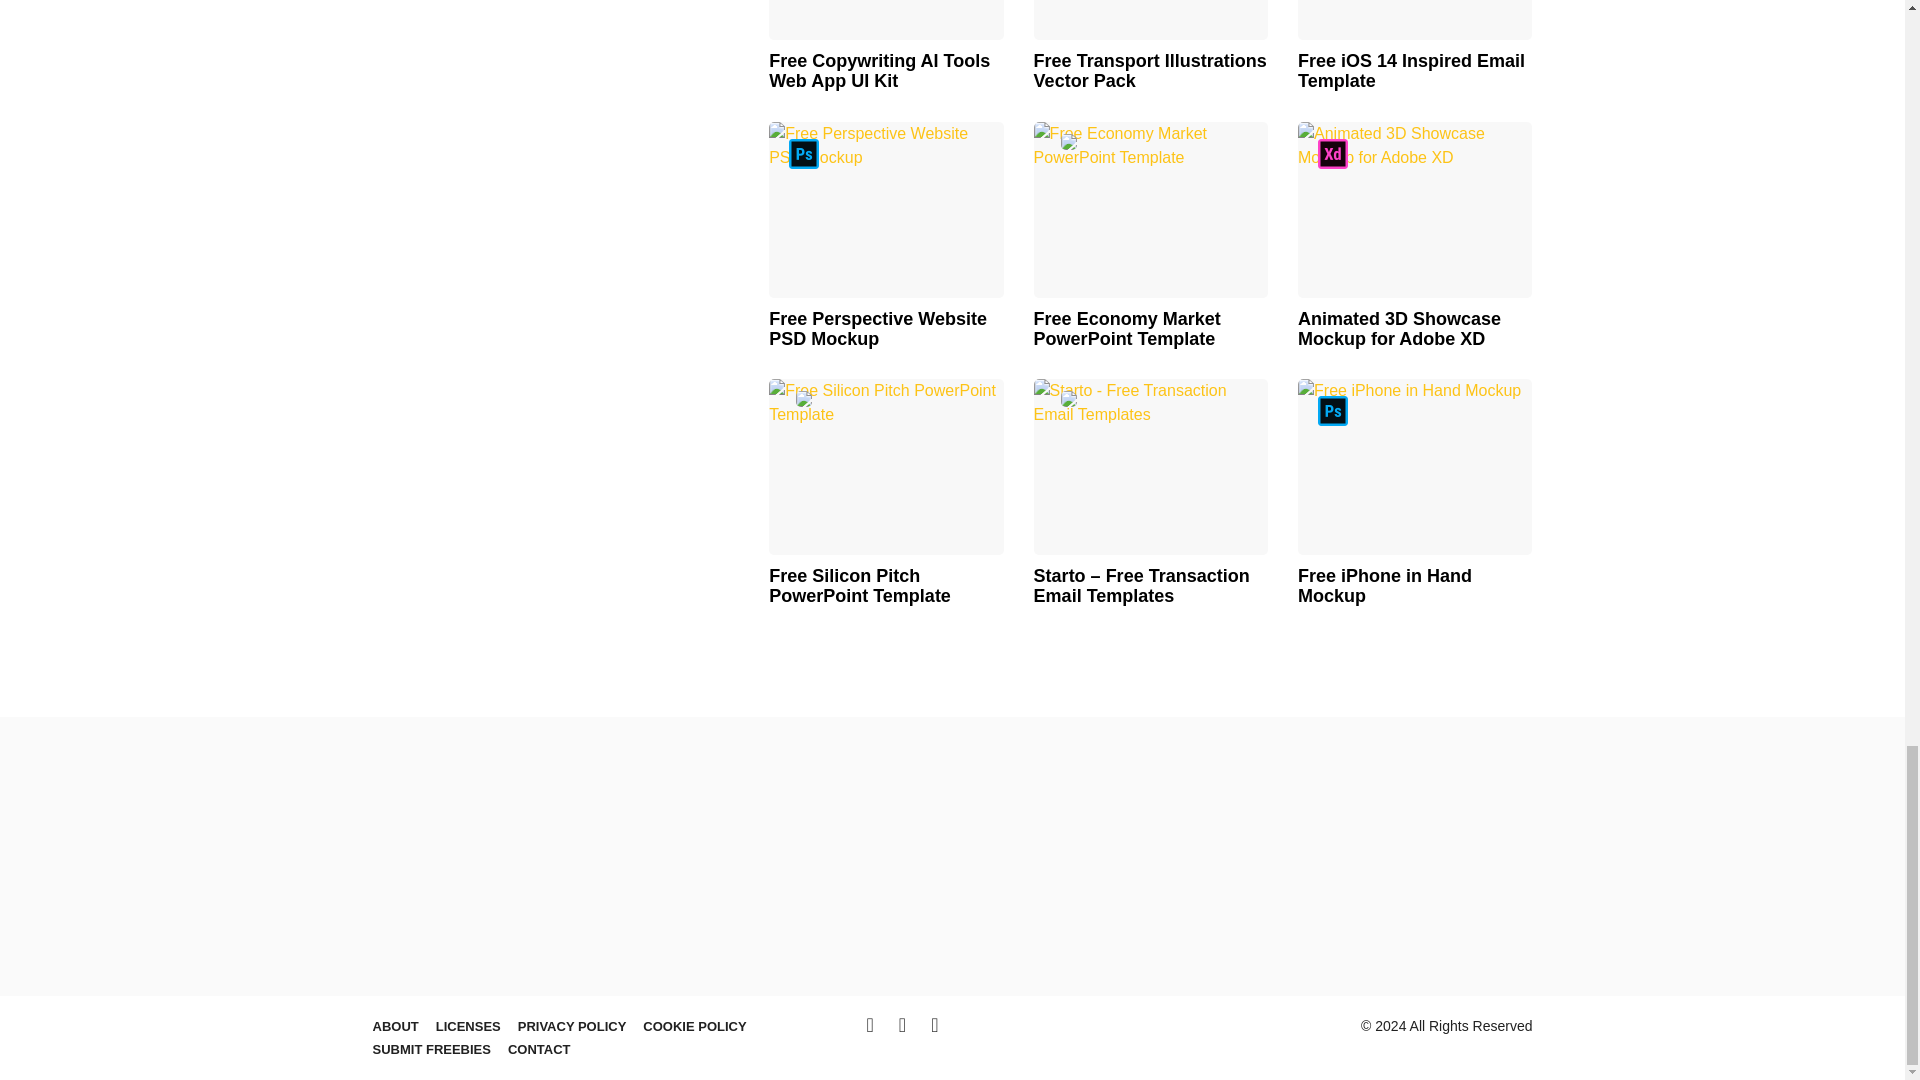 The image size is (1920, 1080). What do you see at coordinates (1150, 20) in the screenshot?
I see `Free Transport Illustrations Vector Pack` at bounding box center [1150, 20].